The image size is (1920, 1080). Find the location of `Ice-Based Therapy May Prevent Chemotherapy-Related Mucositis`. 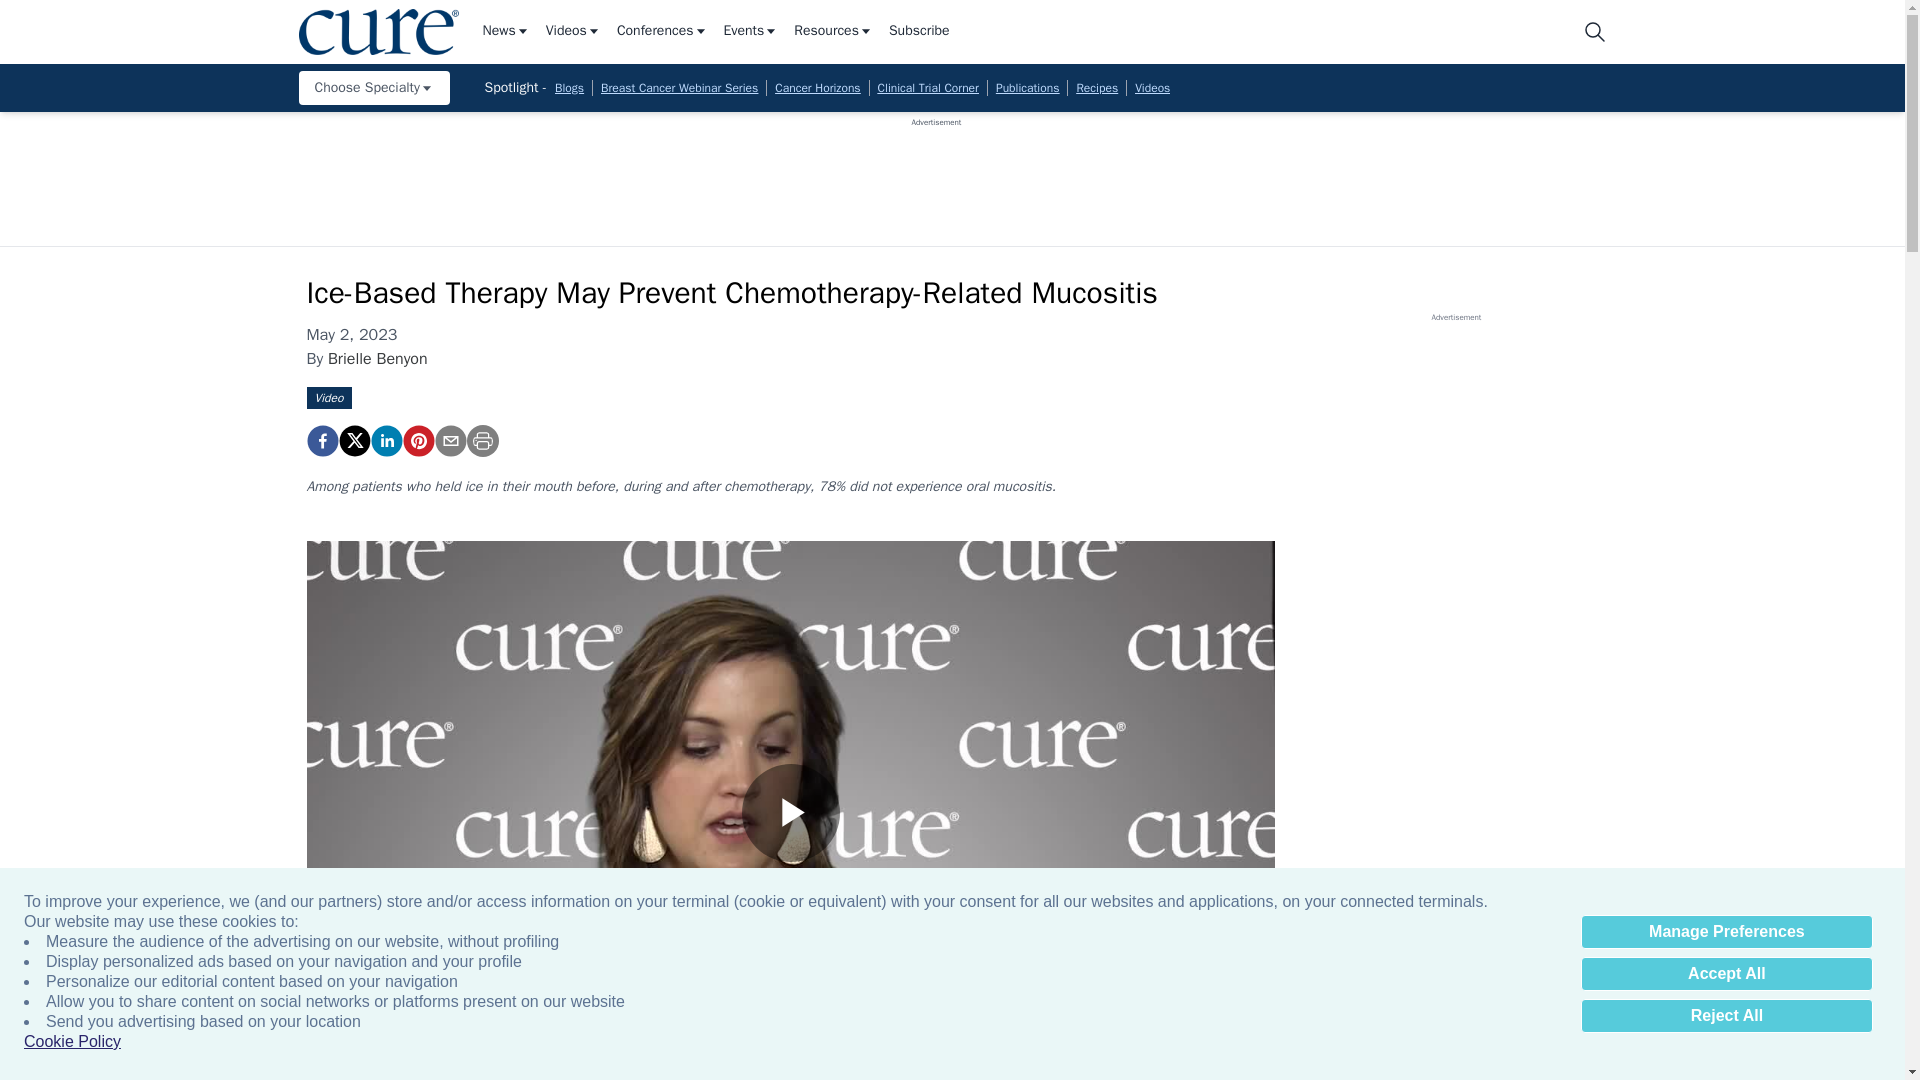

Ice-Based Therapy May Prevent Chemotherapy-Related Mucositis is located at coordinates (417, 440).